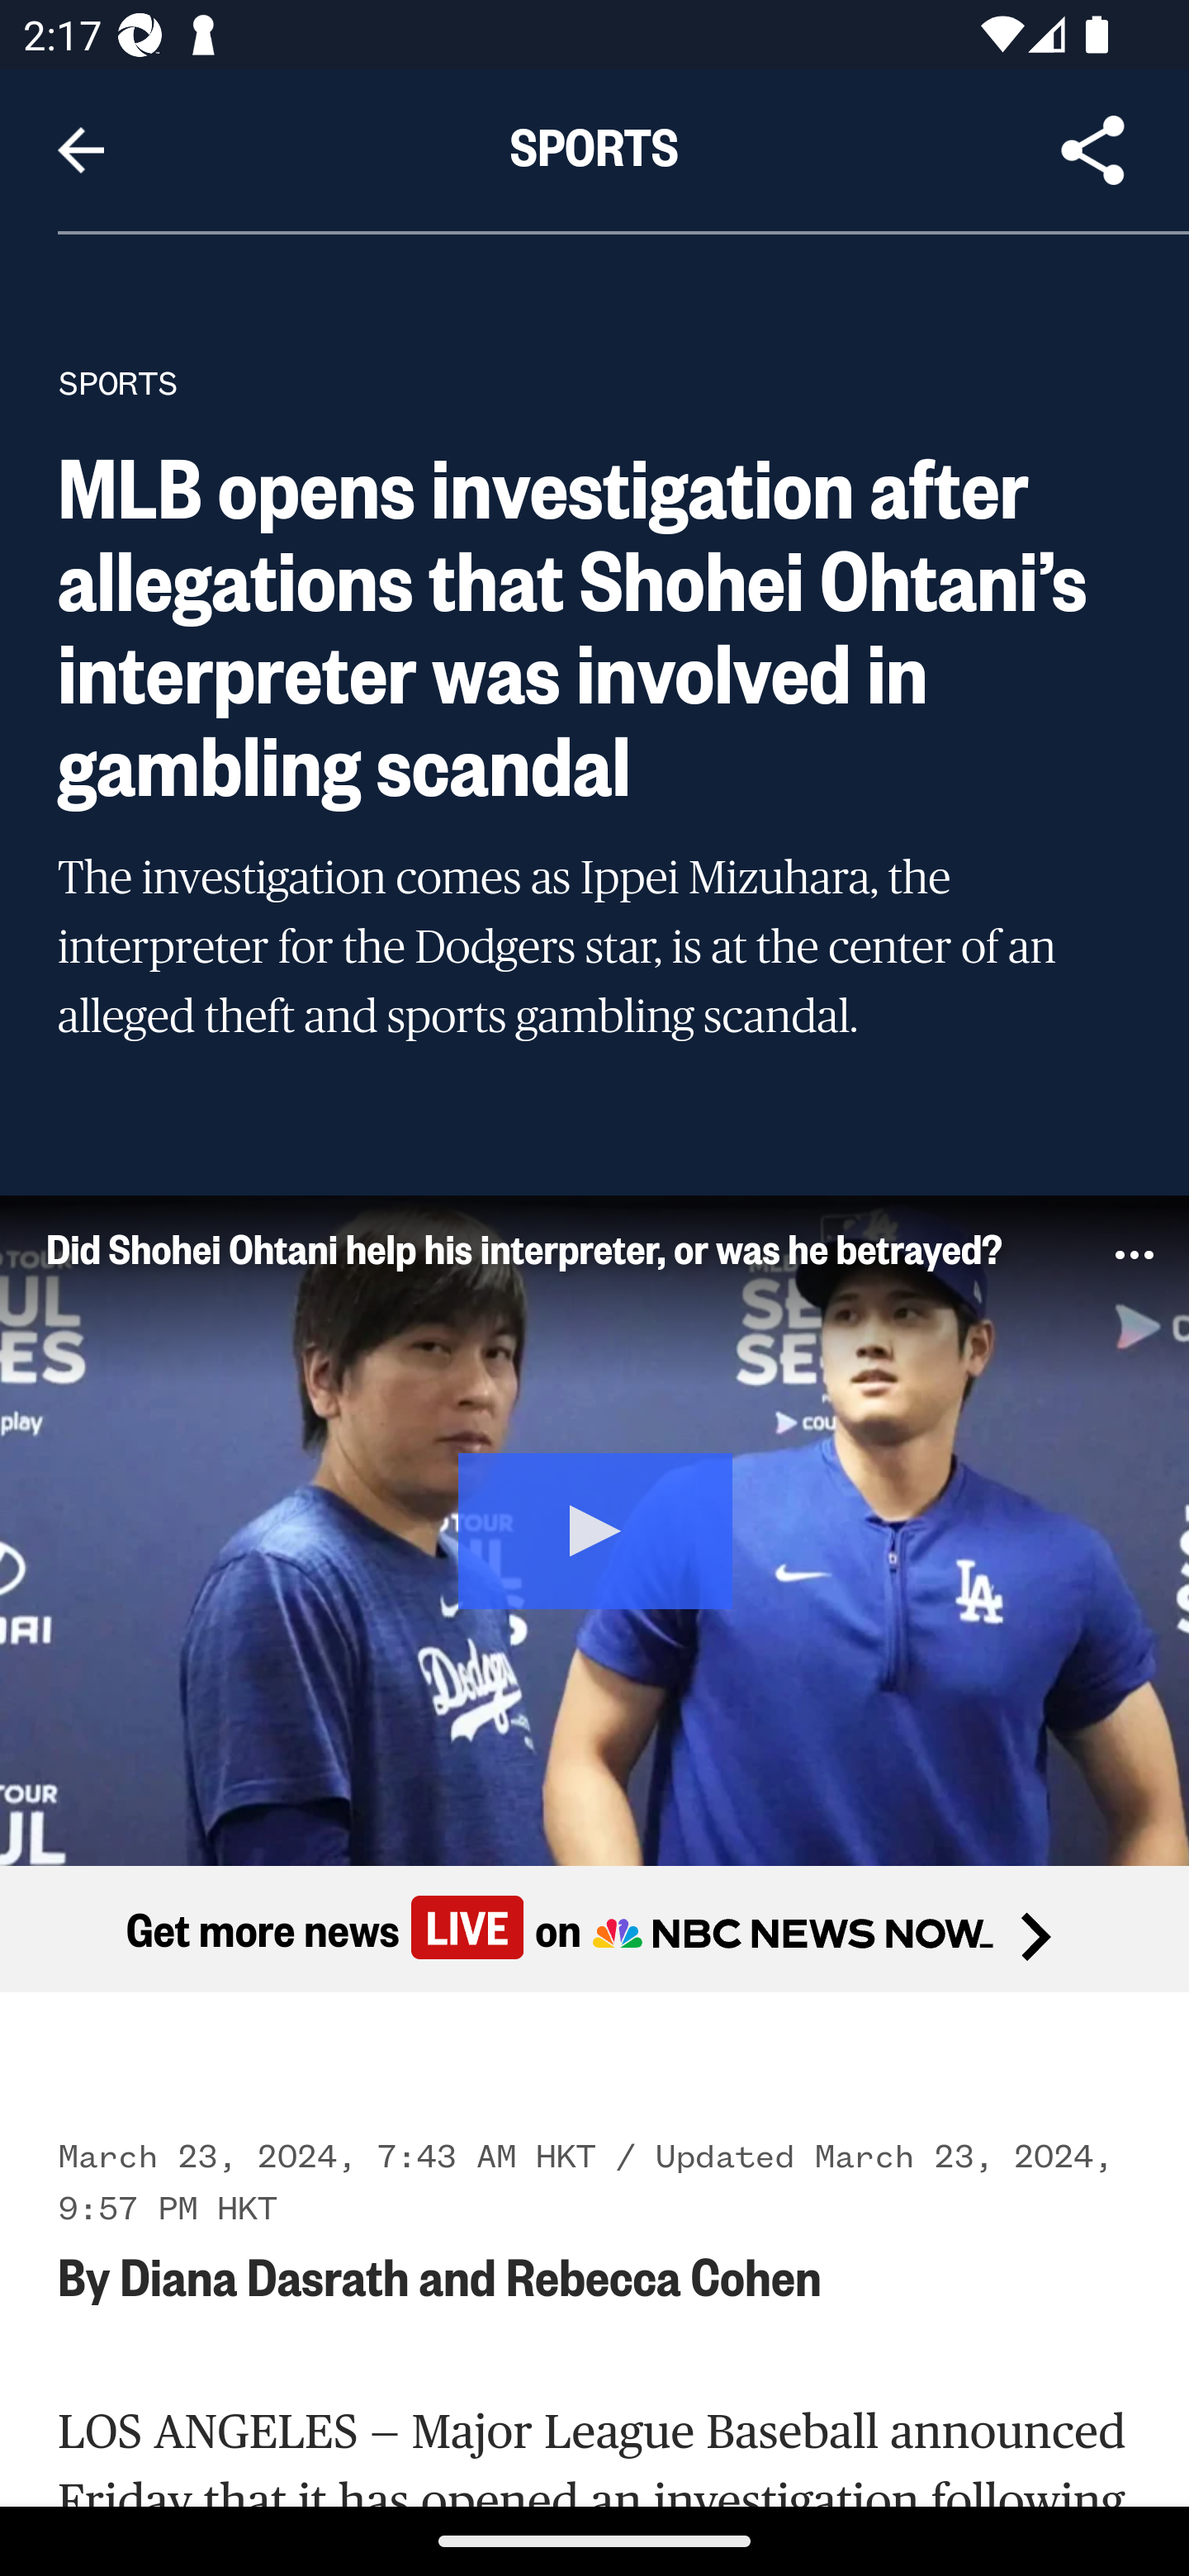  I want to click on Play, so click(594, 1530).